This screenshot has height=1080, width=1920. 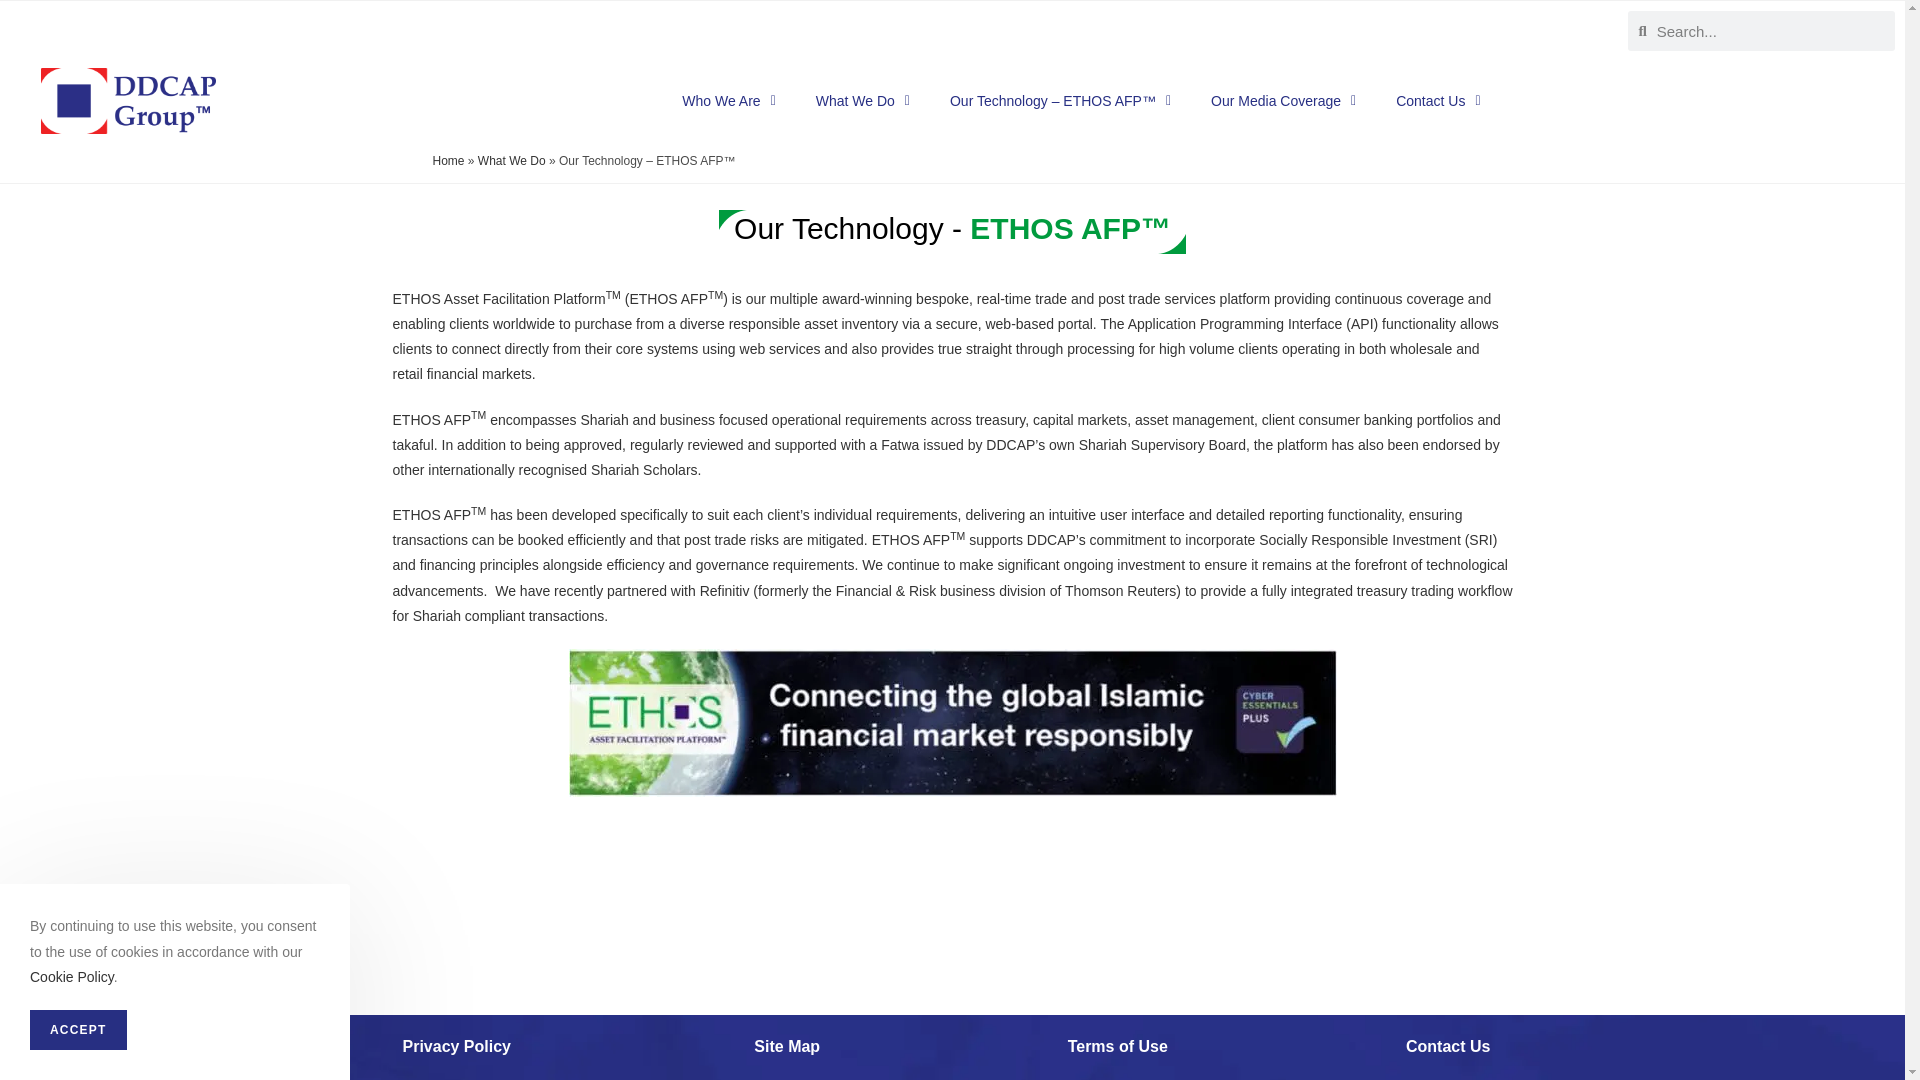 What do you see at coordinates (862, 100) in the screenshot?
I see `What We Do` at bounding box center [862, 100].